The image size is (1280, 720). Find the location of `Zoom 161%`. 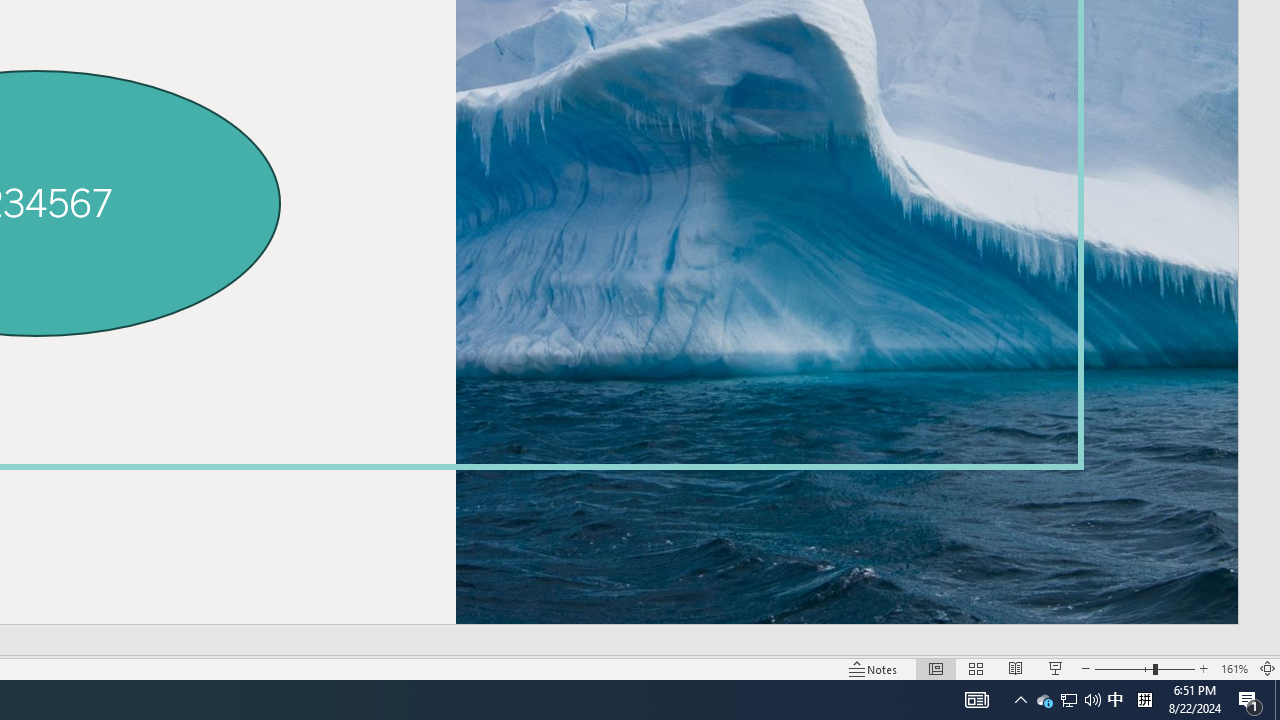

Zoom 161% is located at coordinates (1234, 668).